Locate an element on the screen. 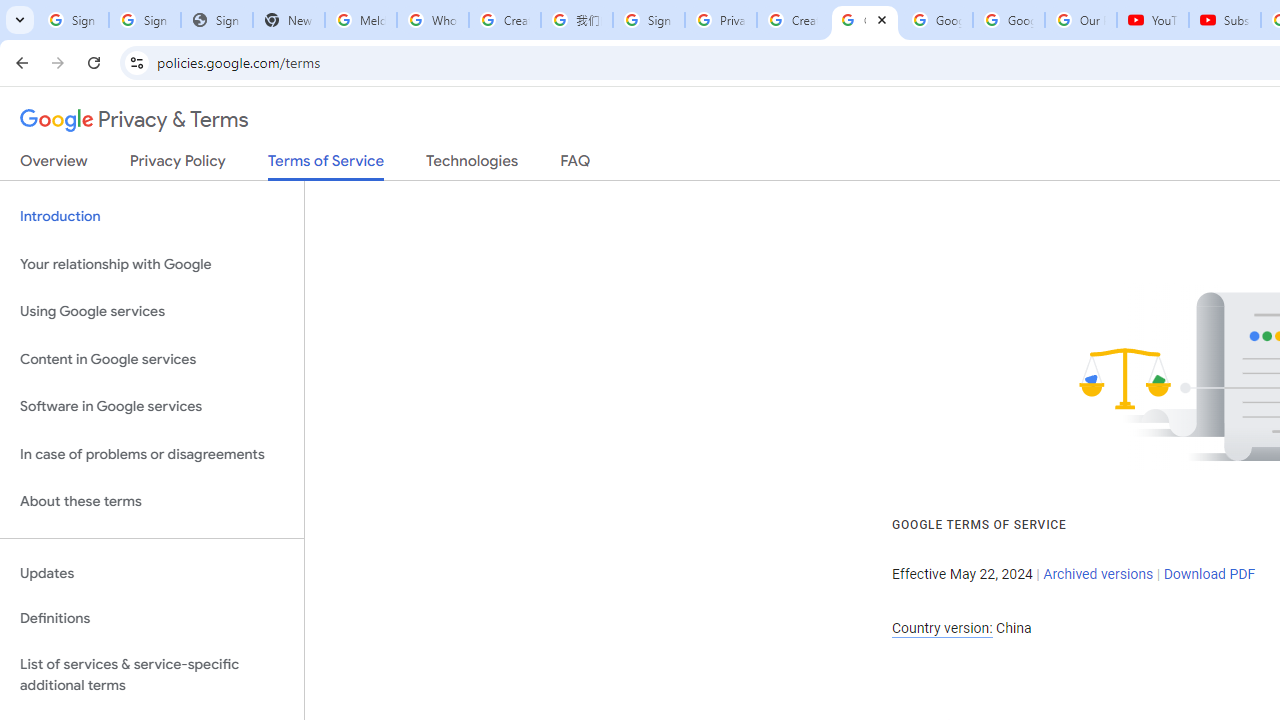 Image resolution: width=1280 pixels, height=720 pixels. Privacy Policy is located at coordinates (178, 165).